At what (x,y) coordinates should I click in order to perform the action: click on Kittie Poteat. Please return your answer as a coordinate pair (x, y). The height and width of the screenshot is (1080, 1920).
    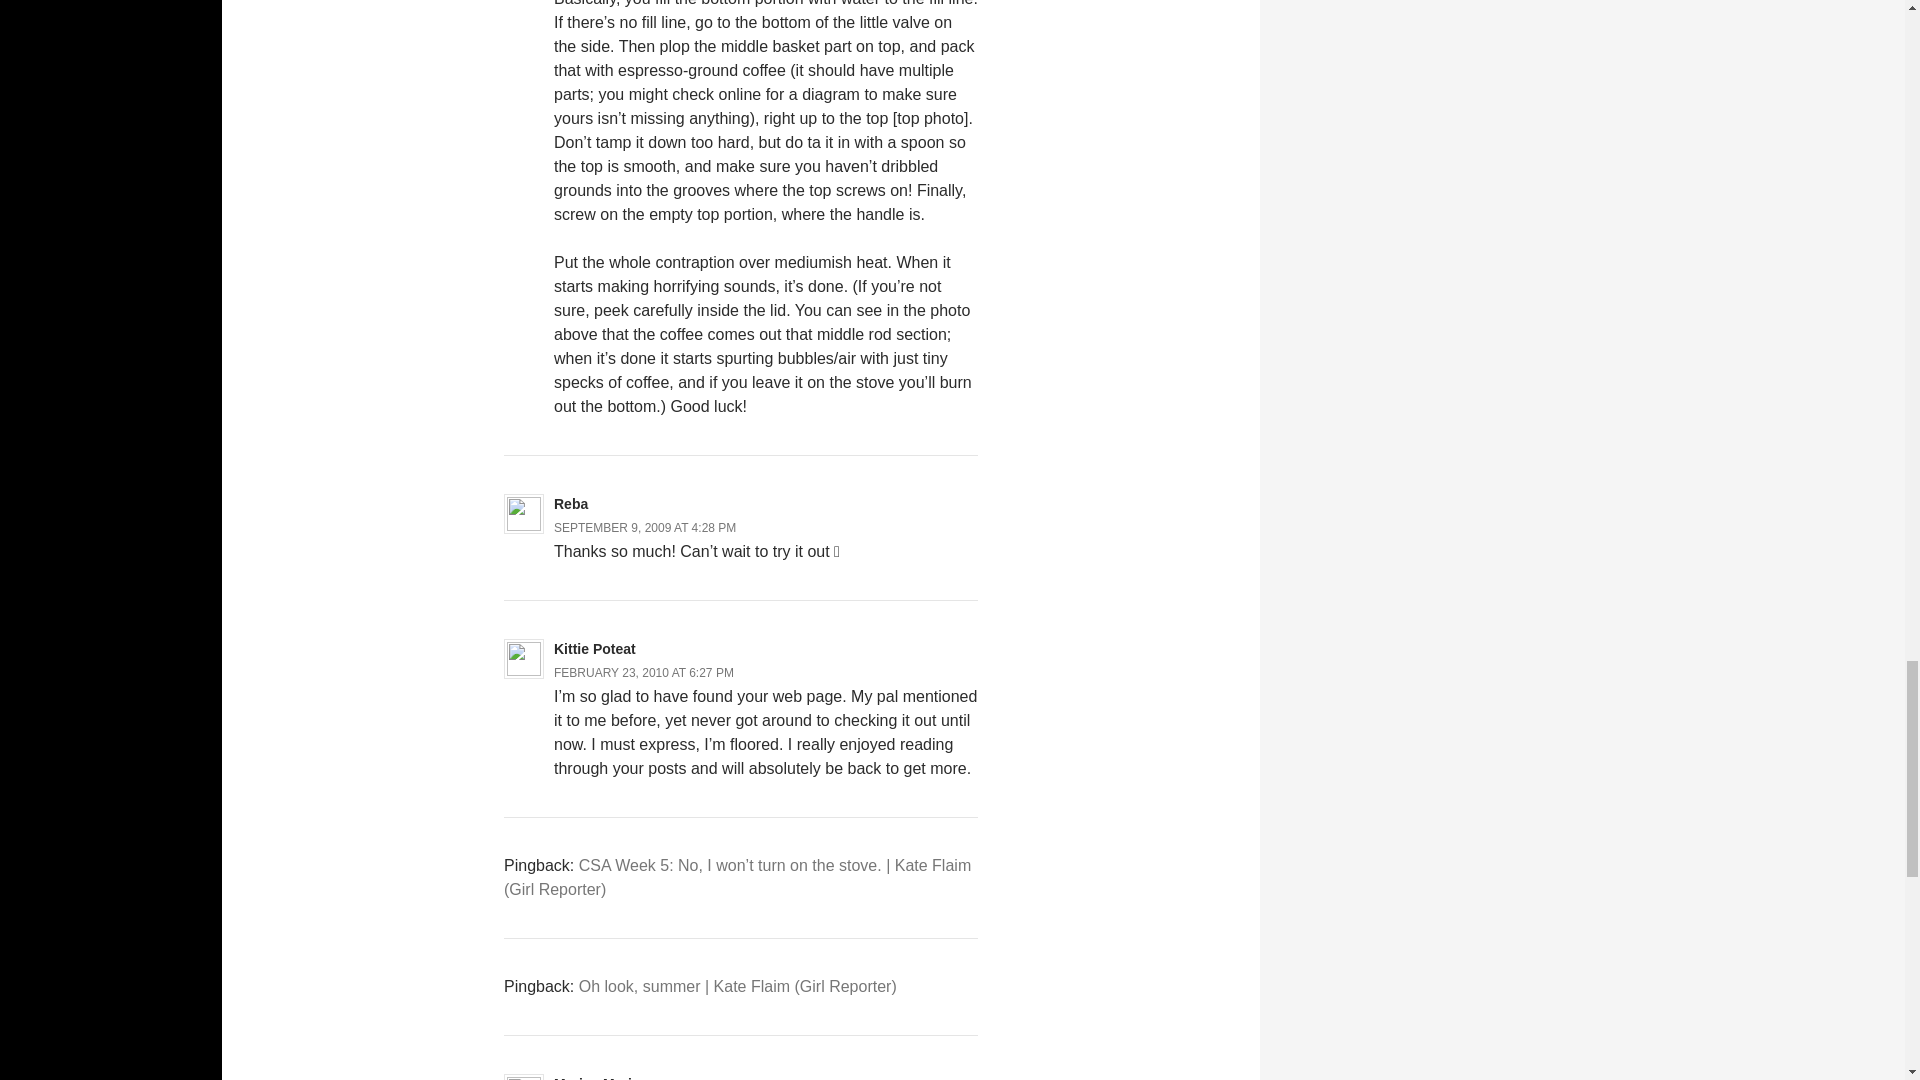
    Looking at the image, I should click on (594, 648).